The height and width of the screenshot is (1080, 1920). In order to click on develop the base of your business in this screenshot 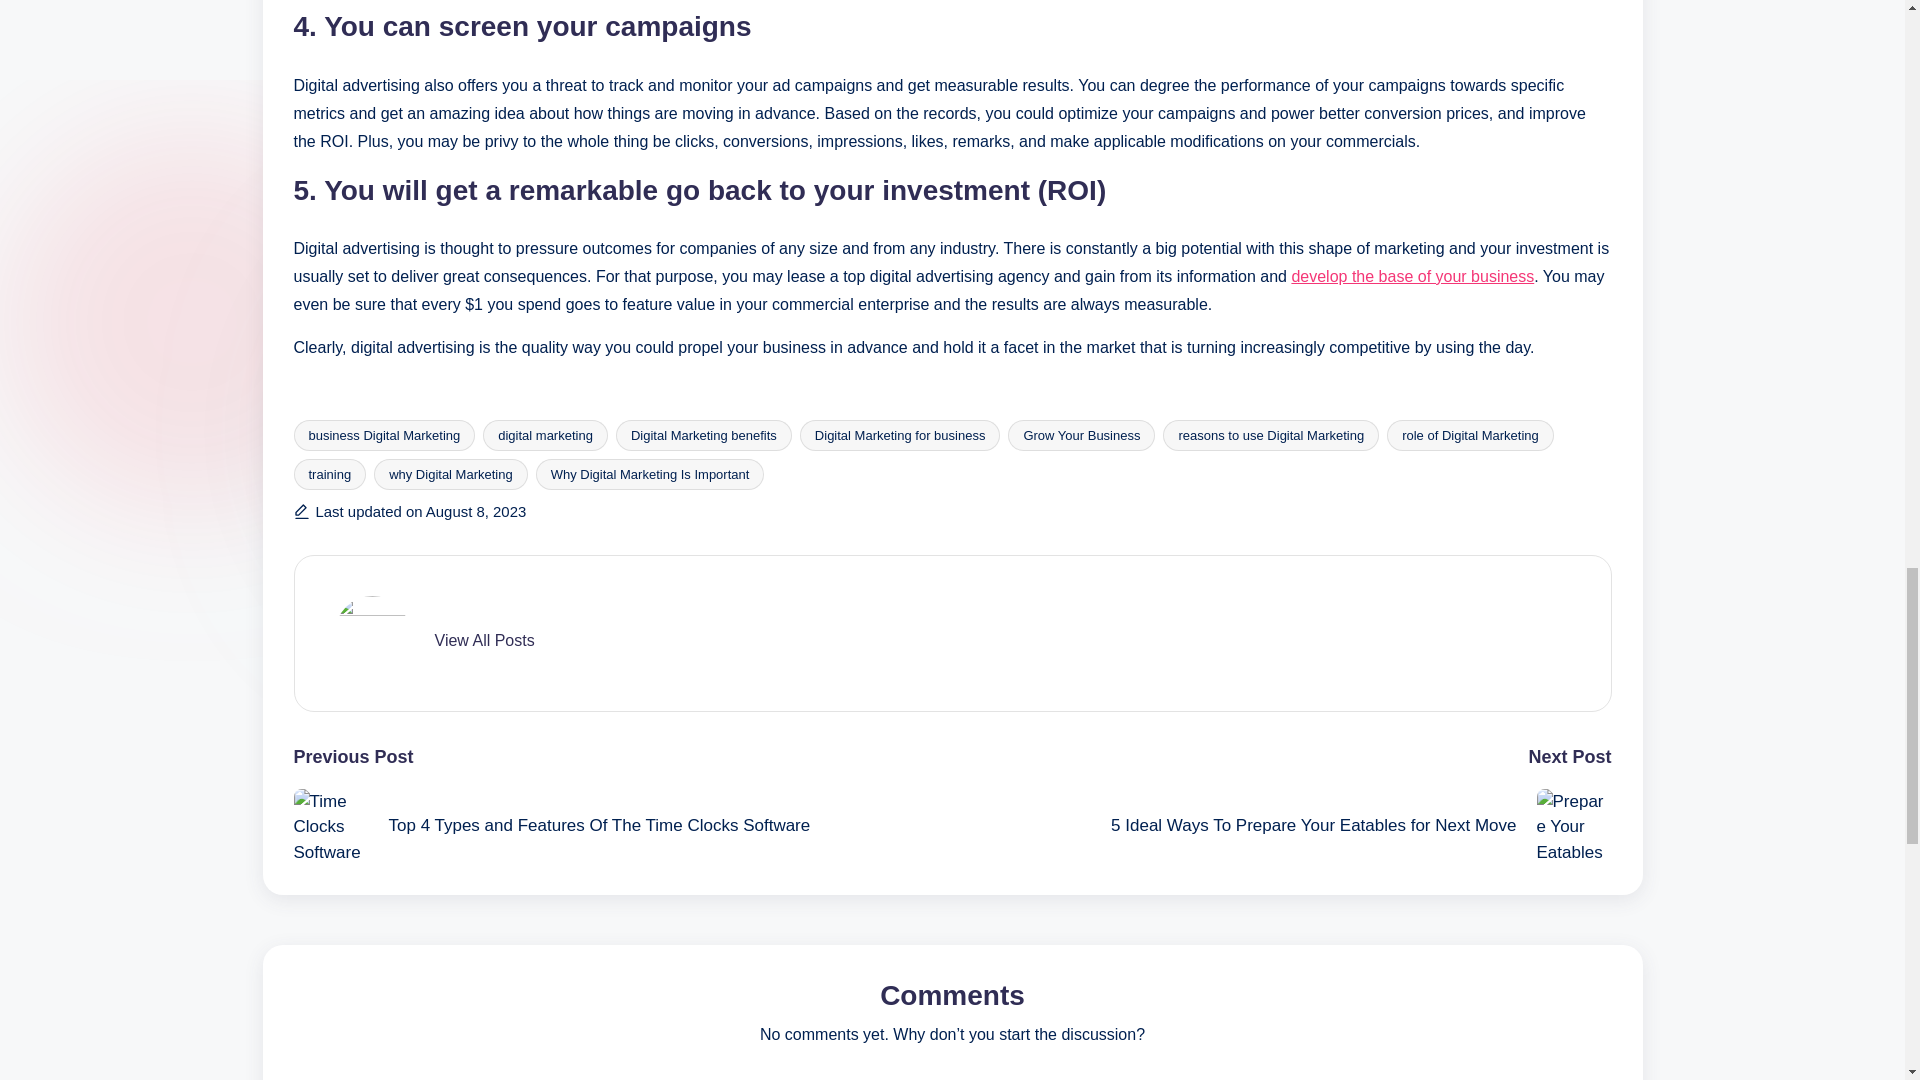, I will do `click(1412, 276)`.